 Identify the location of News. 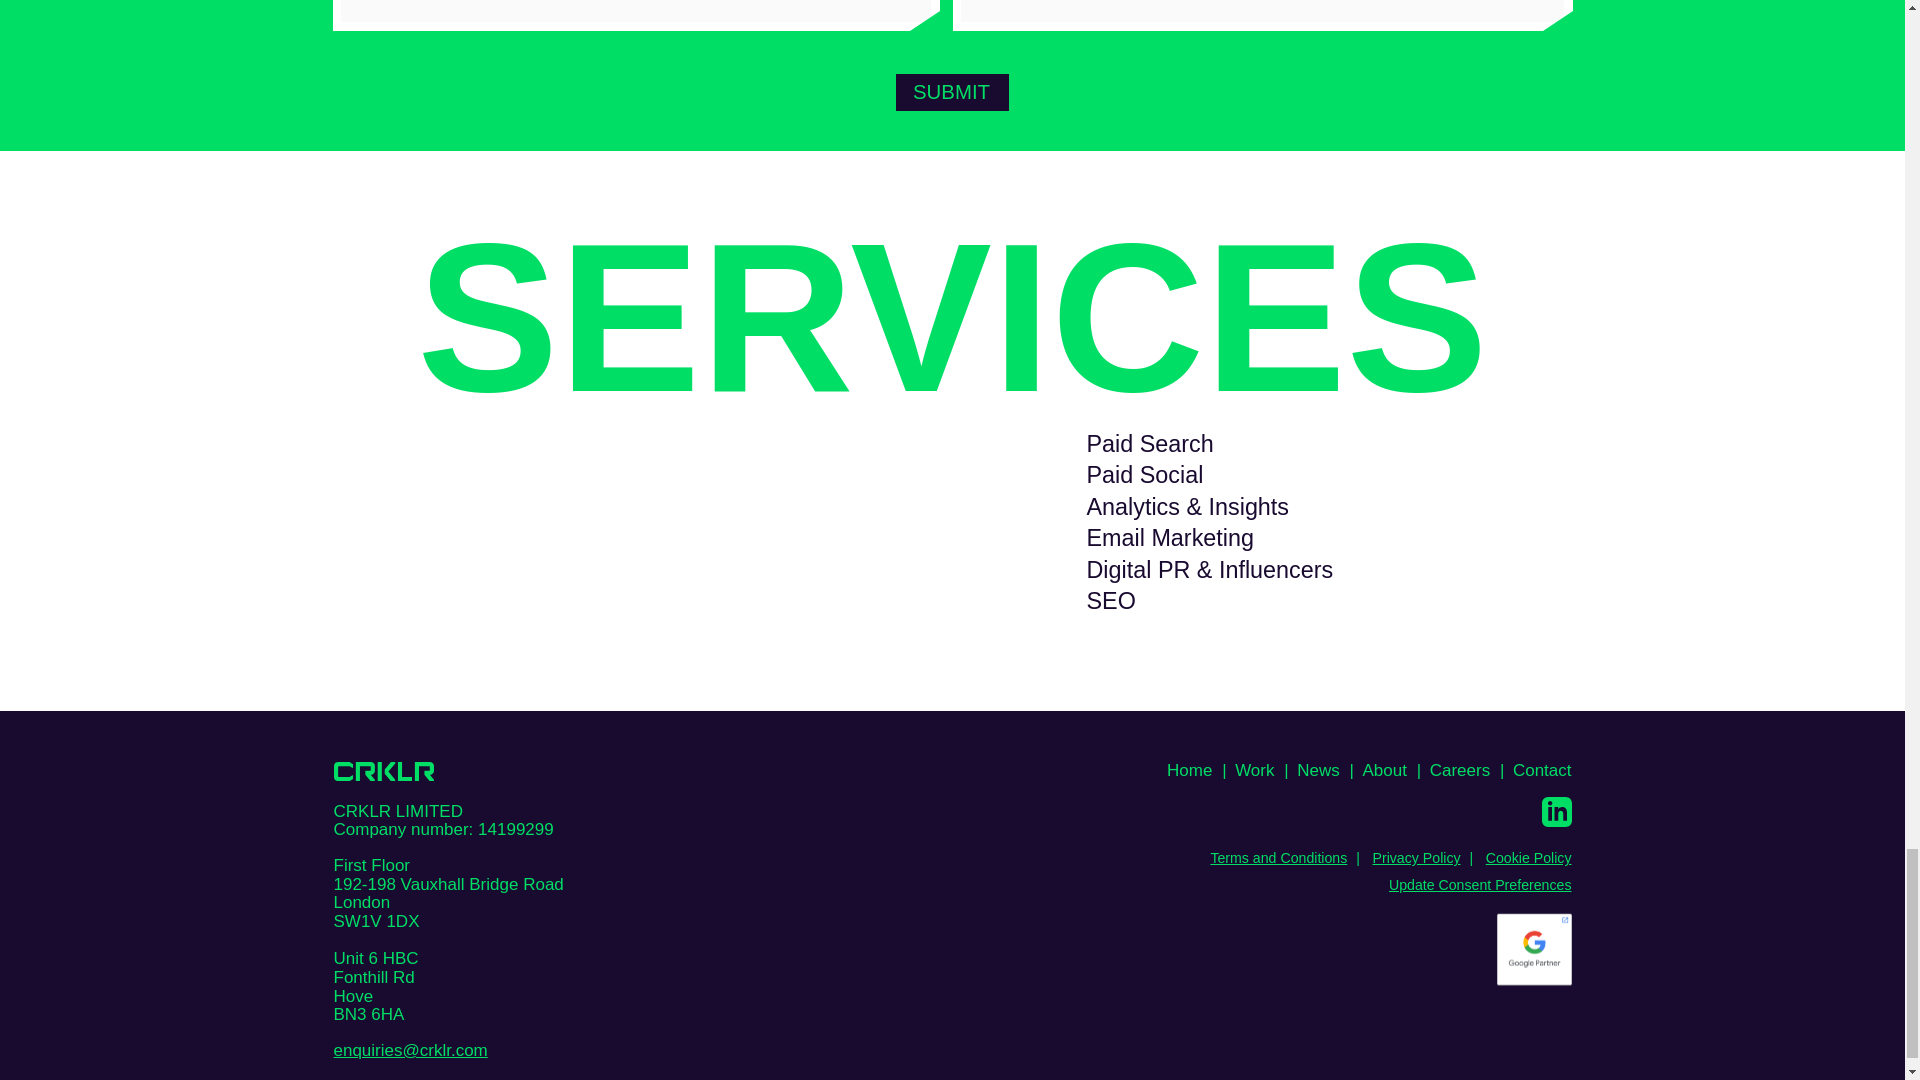
(1318, 770).